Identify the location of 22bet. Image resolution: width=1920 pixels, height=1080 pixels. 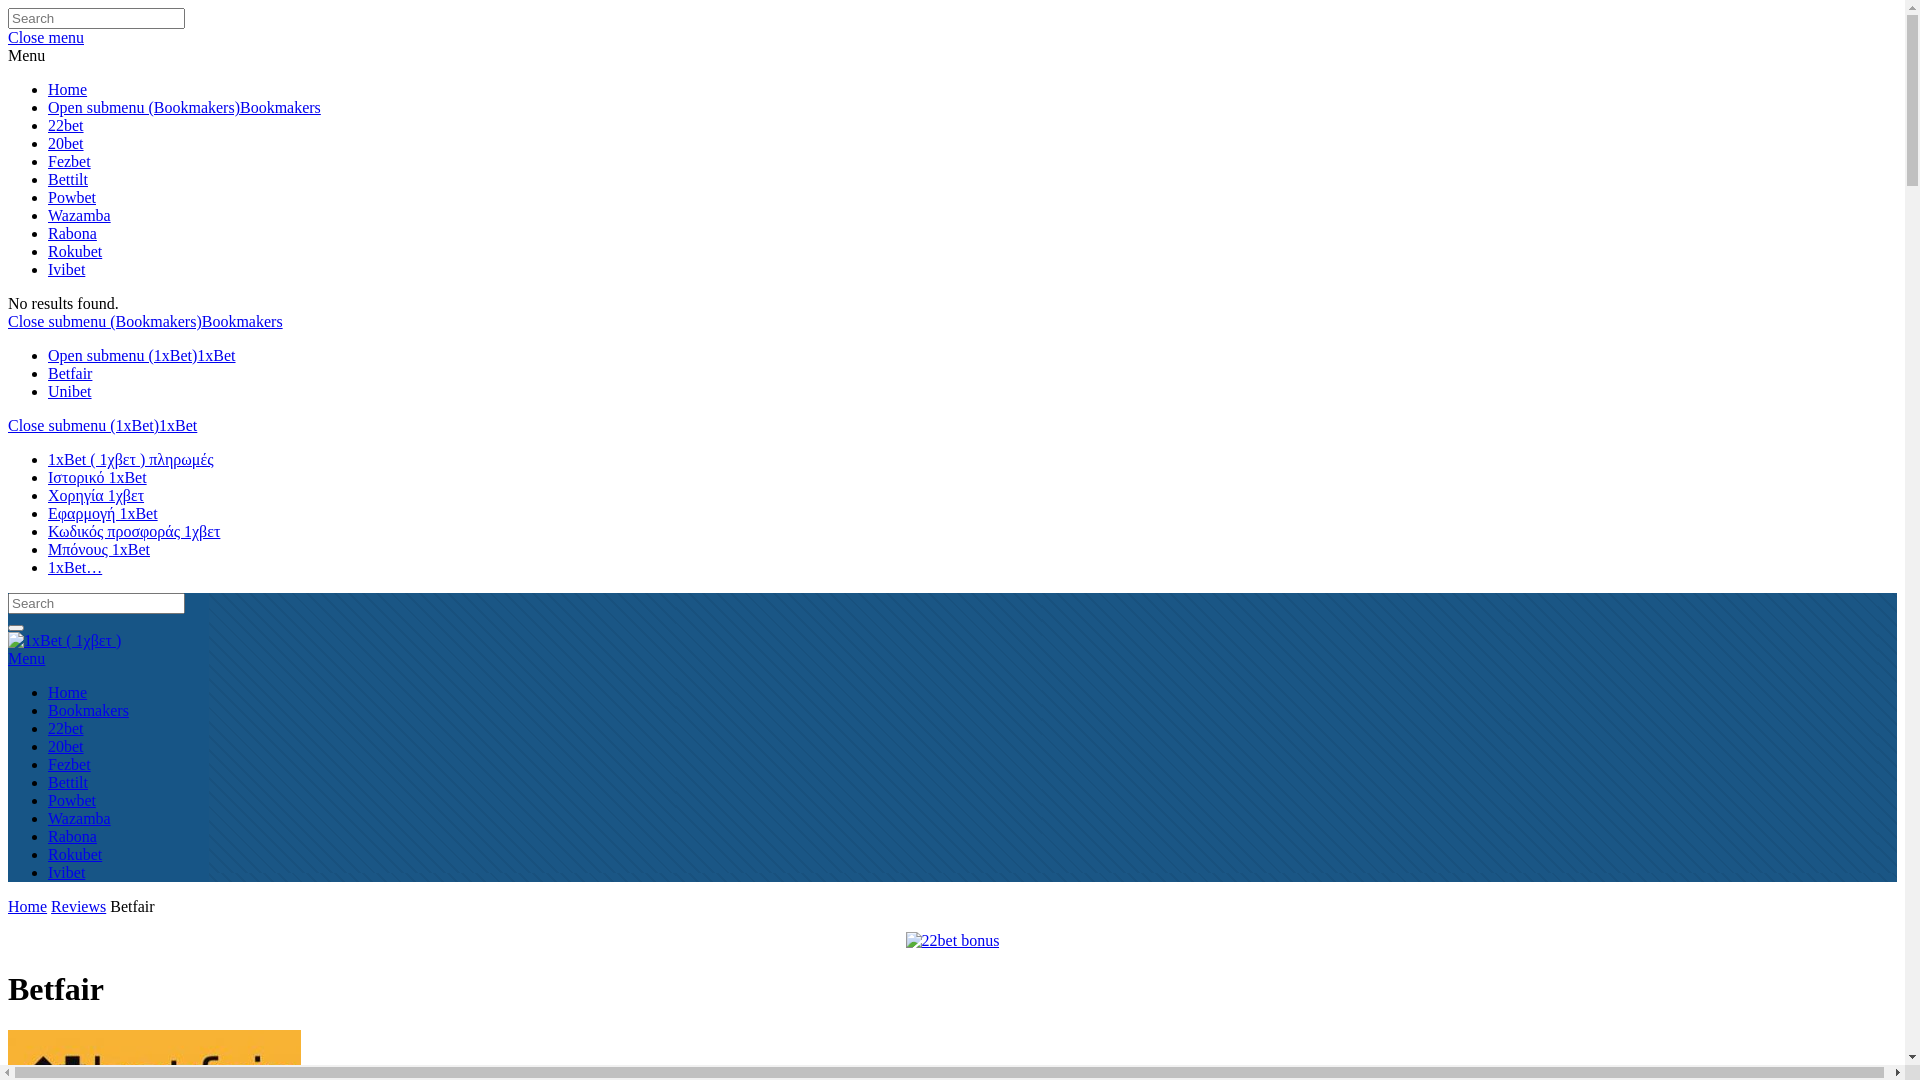
(66, 126).